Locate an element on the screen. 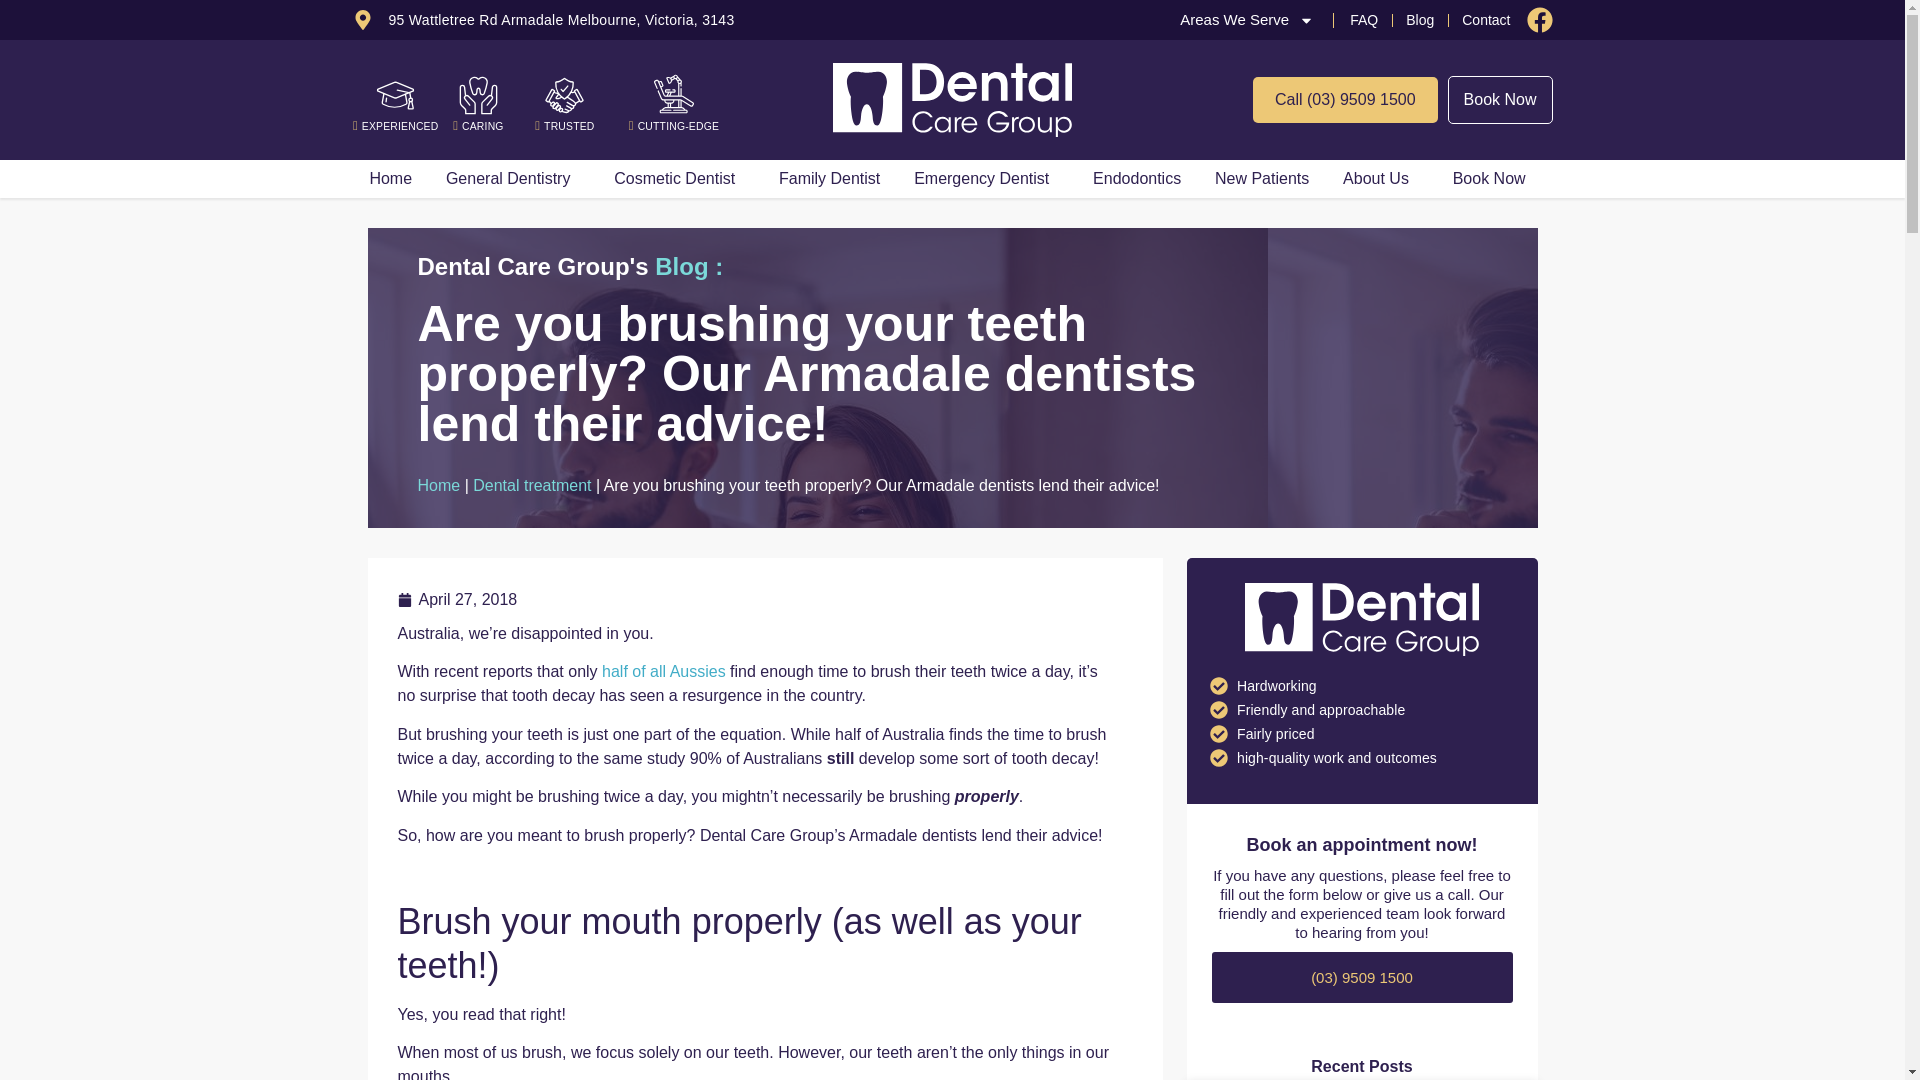 This screenshot has width=1920, height=1080. Cosmetic Dentist is located at coordinates (680, 179).